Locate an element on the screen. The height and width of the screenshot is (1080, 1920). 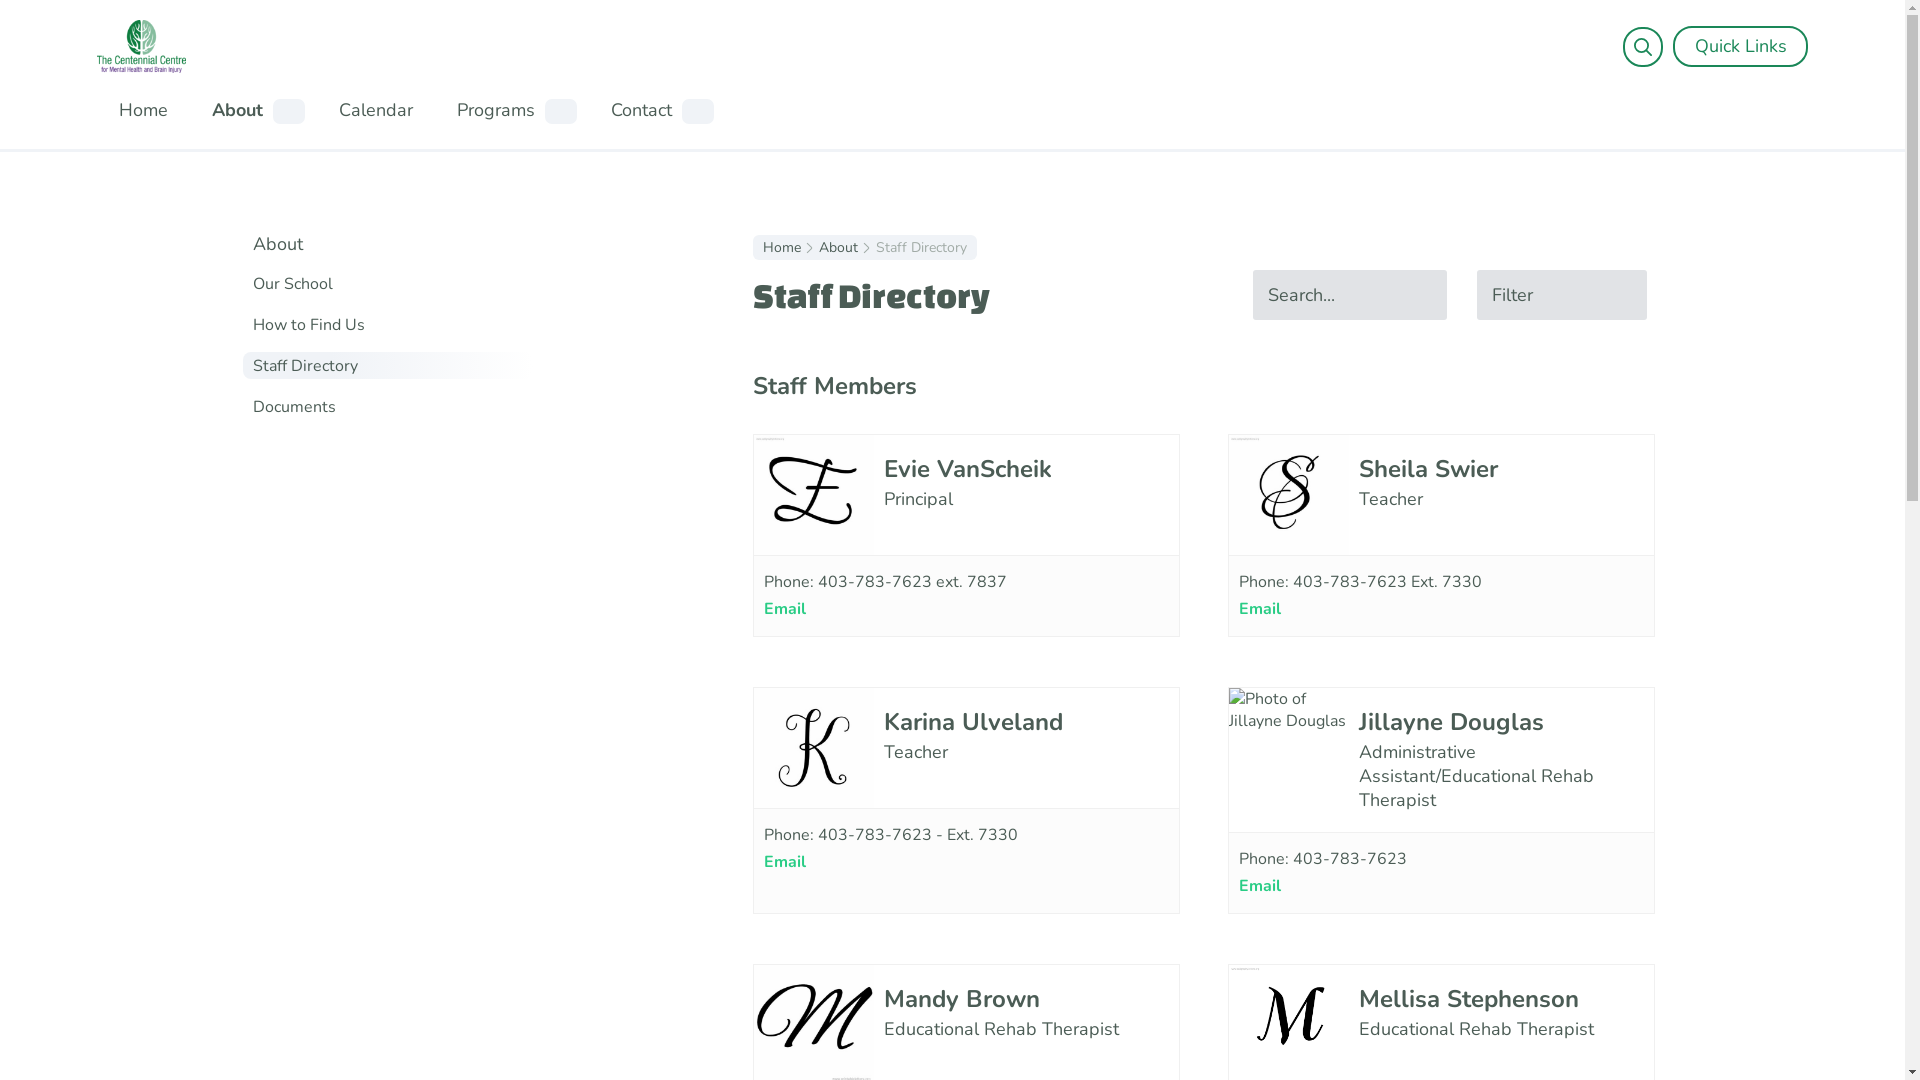
Email is located at coordinates (785, 862).